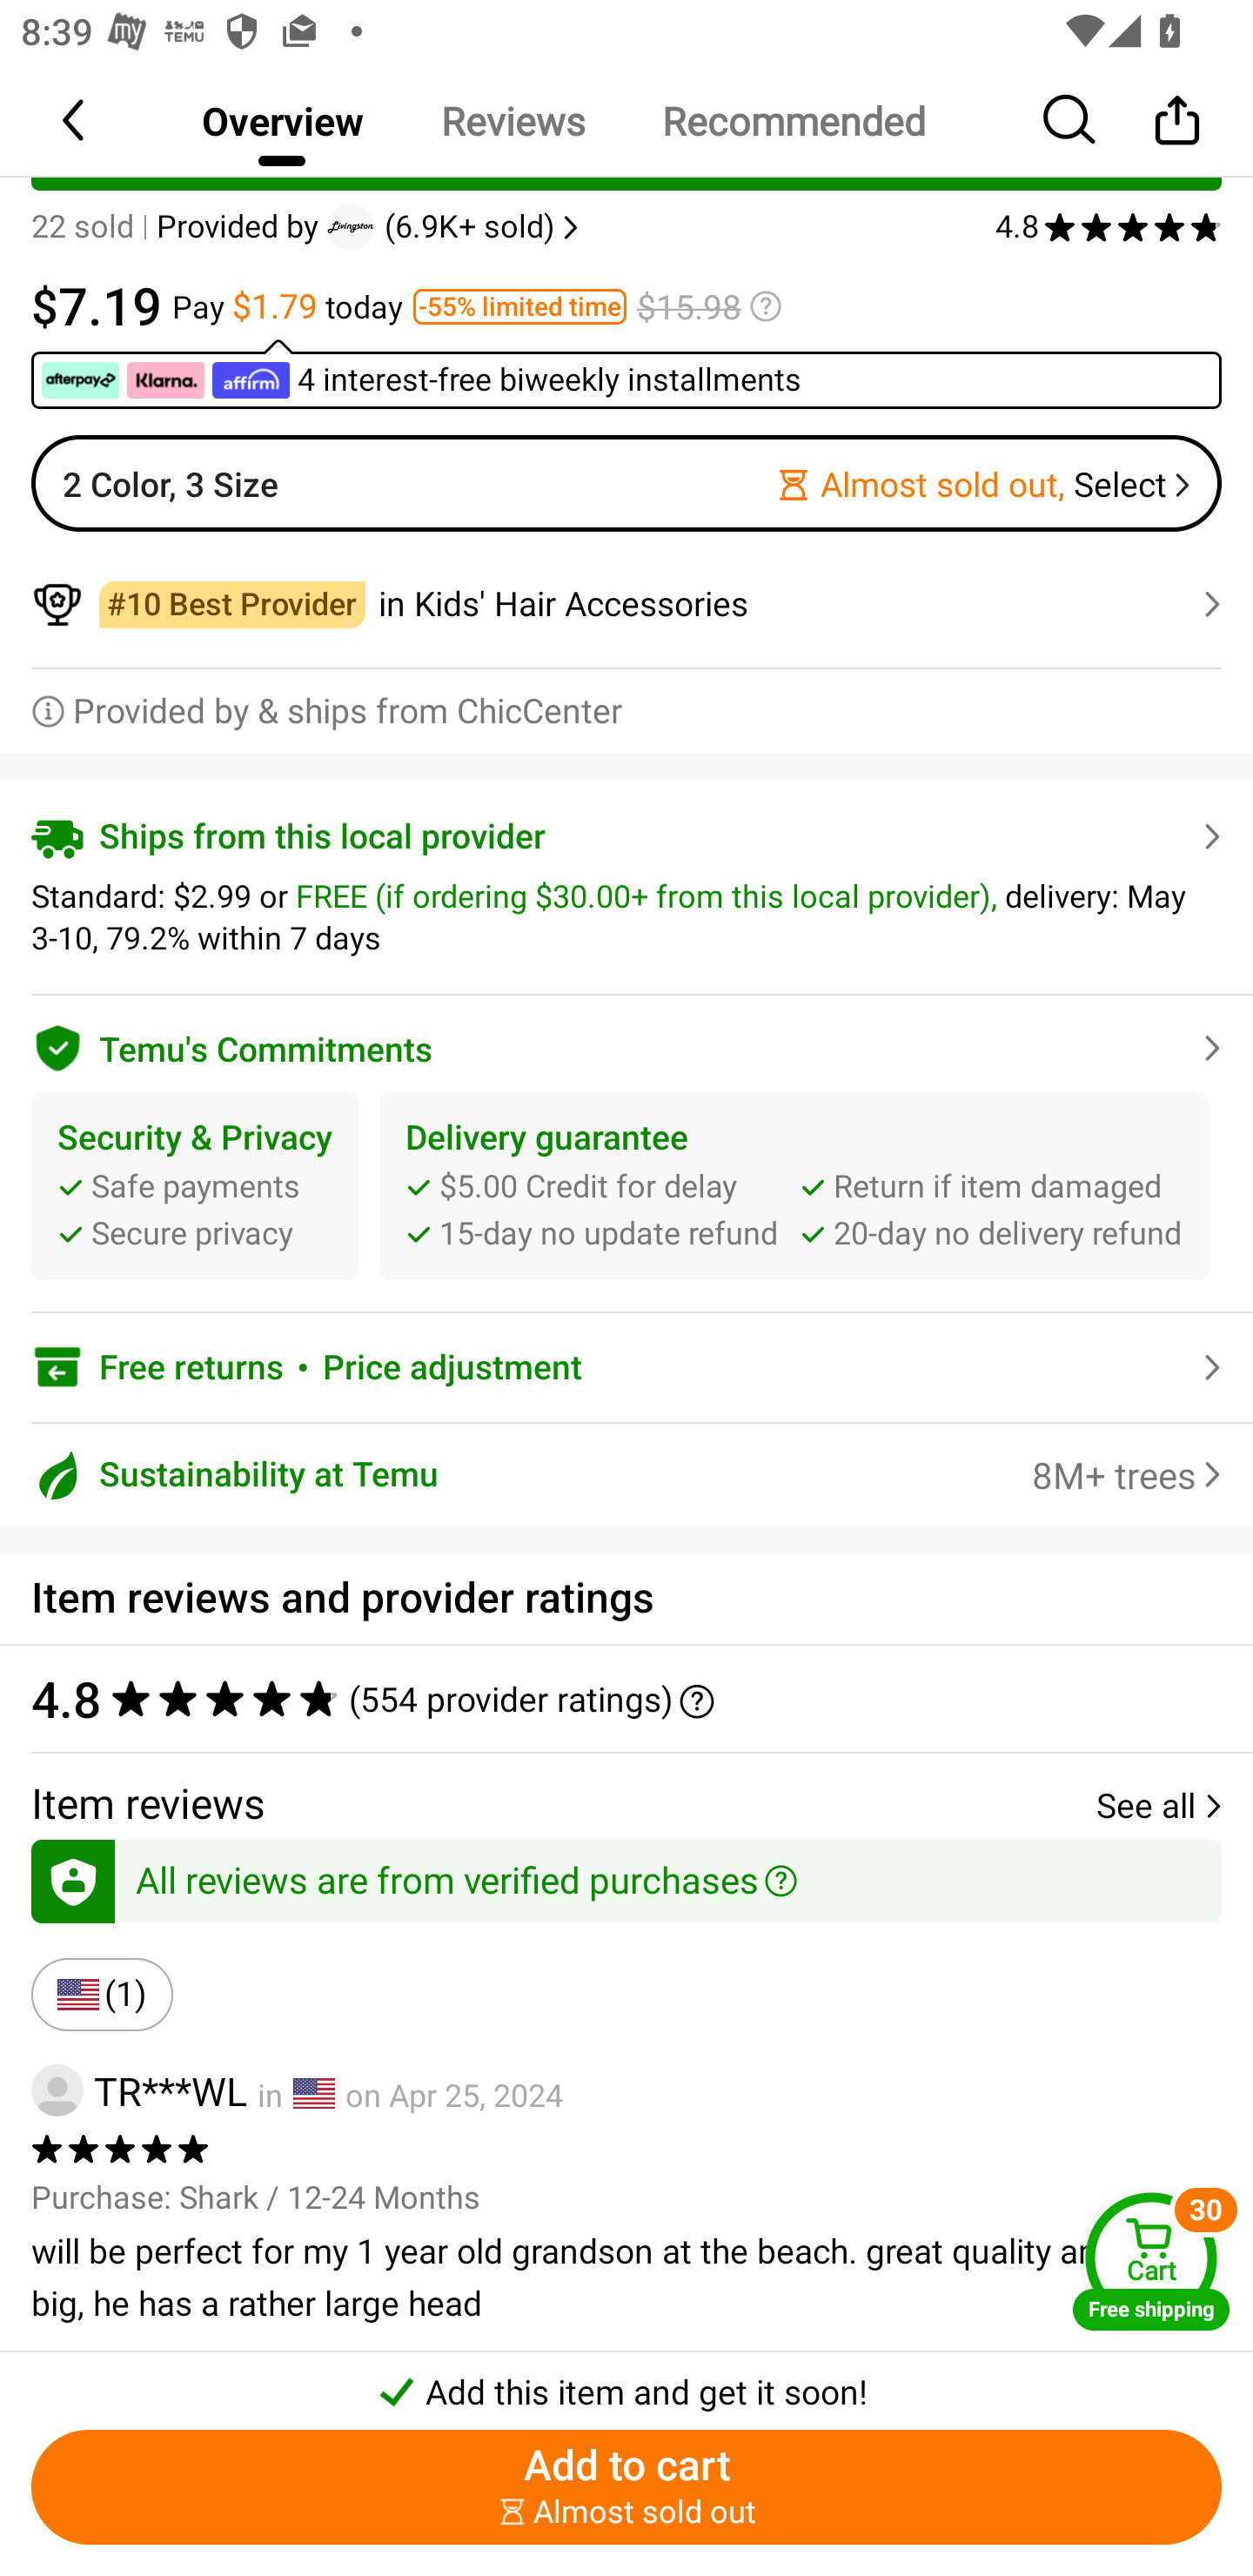 The height and width of the screenshot is (2576, 1253). What do you see at coordinates (626, 372) in the screenshot?
I see `￼ ￼ ￼ 4 interest-free biweekly installments` at bounding box center [626, 372].